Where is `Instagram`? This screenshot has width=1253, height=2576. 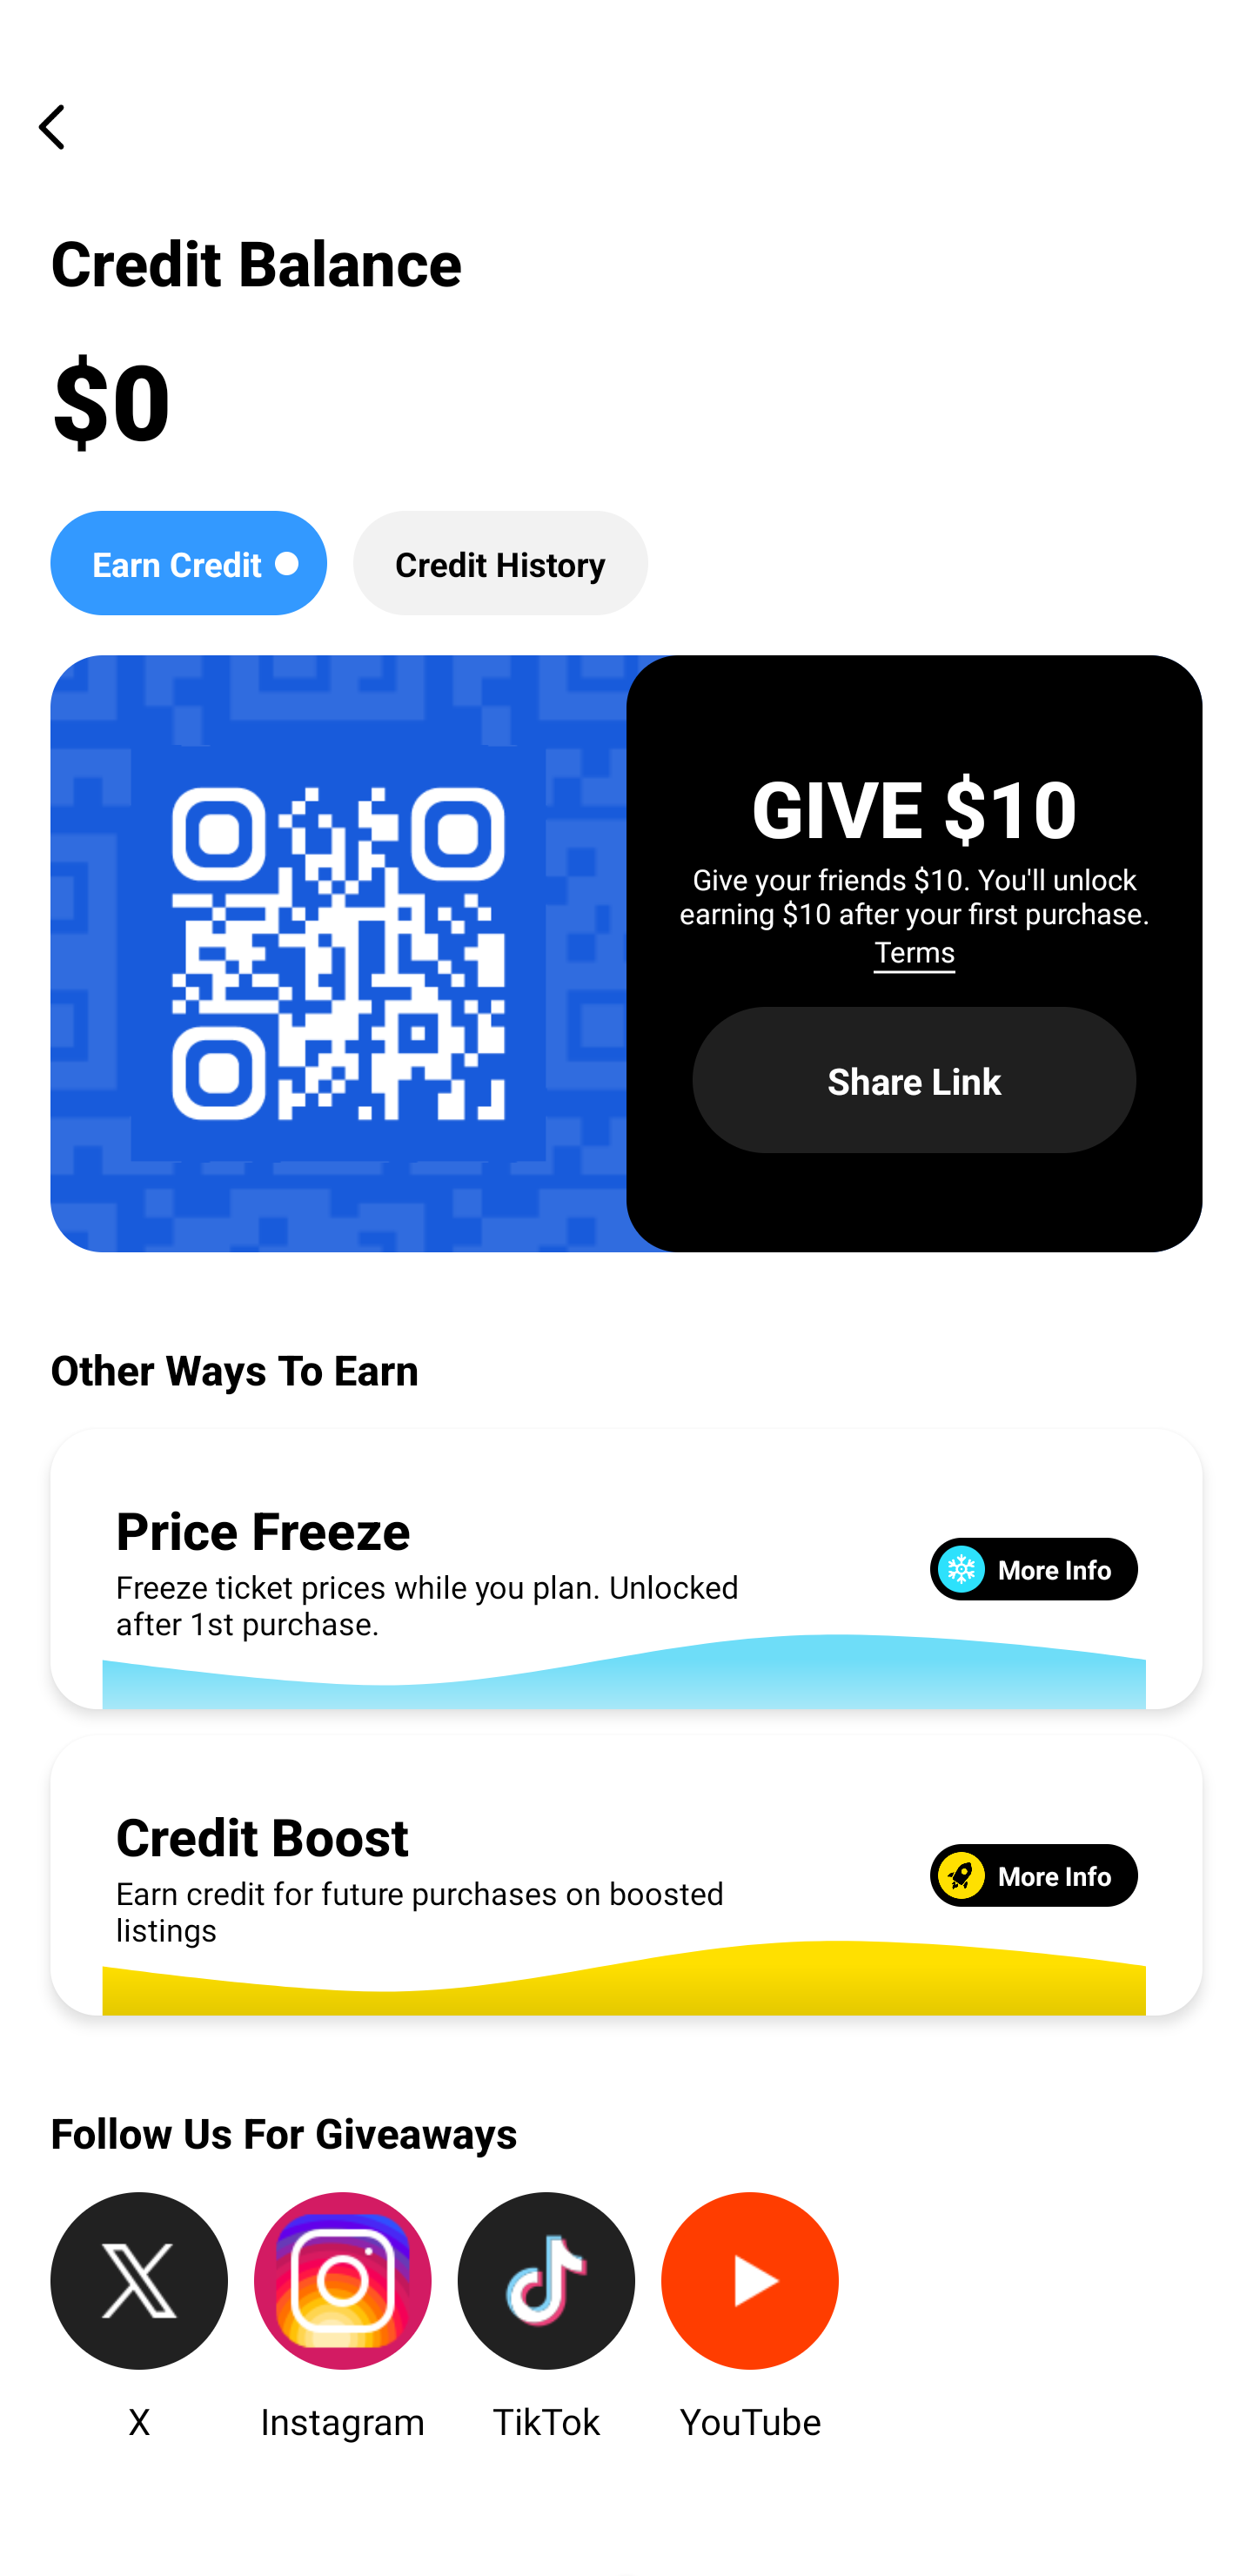 Instagram is located at coordinates (343, 2318).